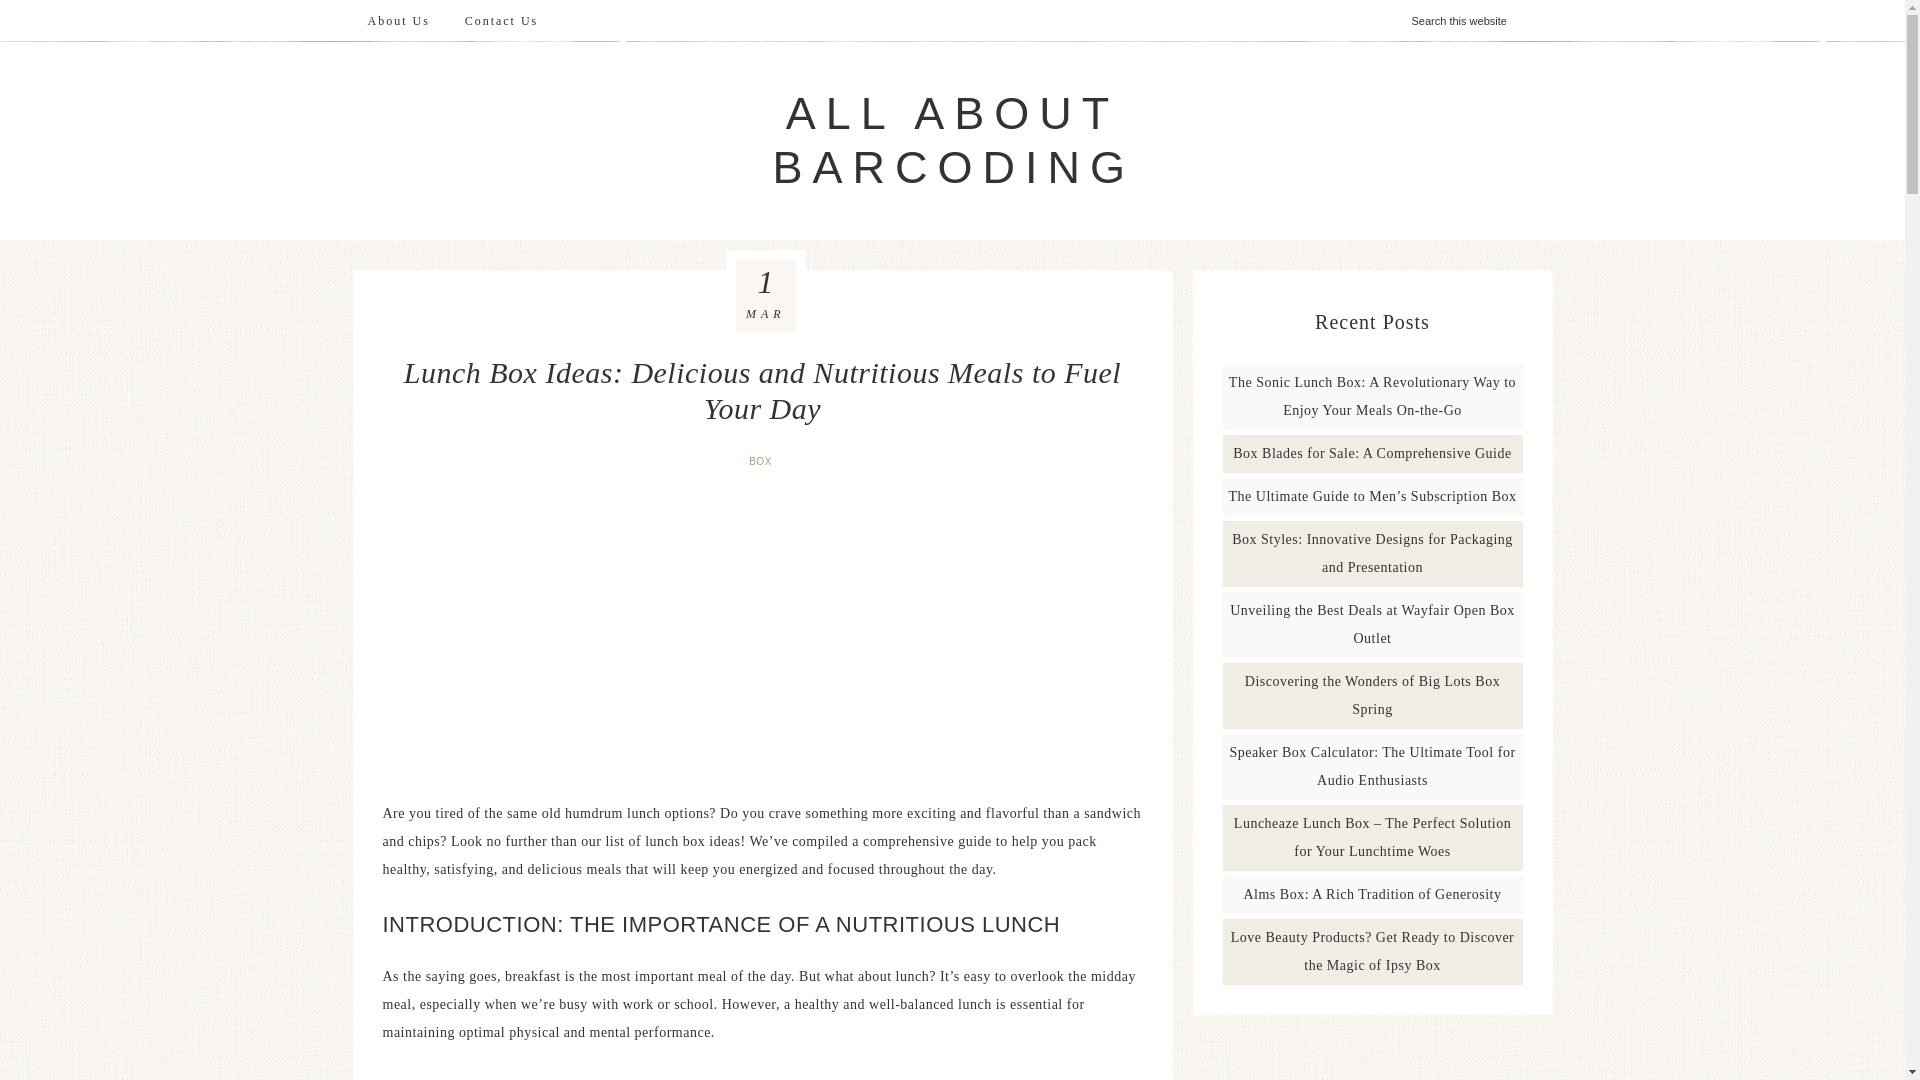 Image resolution: width=1920 pixels, height=1080 pixels. Describe the element at coordinates (1372, 695) in the screenshot. I see `Discovering the Wonders of Big Lots Box Spring` at that location.